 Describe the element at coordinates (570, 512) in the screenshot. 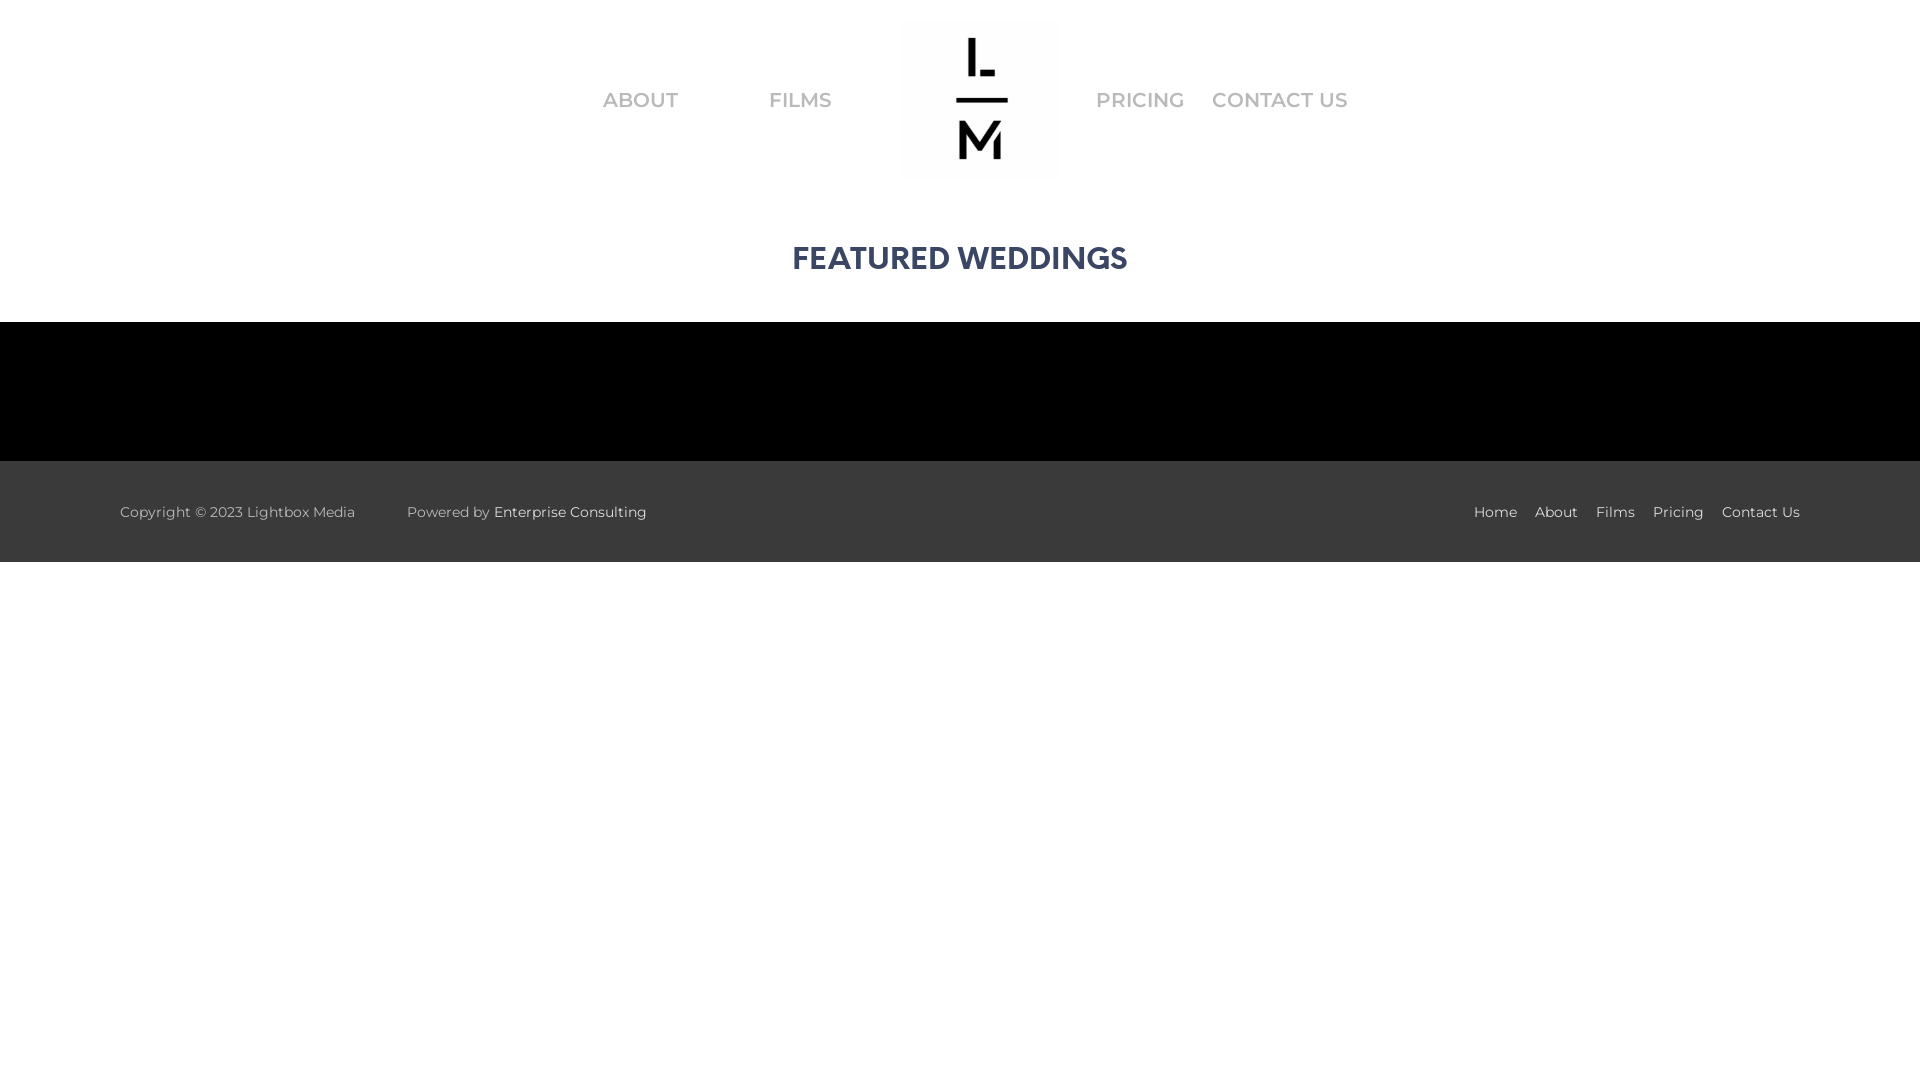

I see `Enterprise Consulting` at that location.